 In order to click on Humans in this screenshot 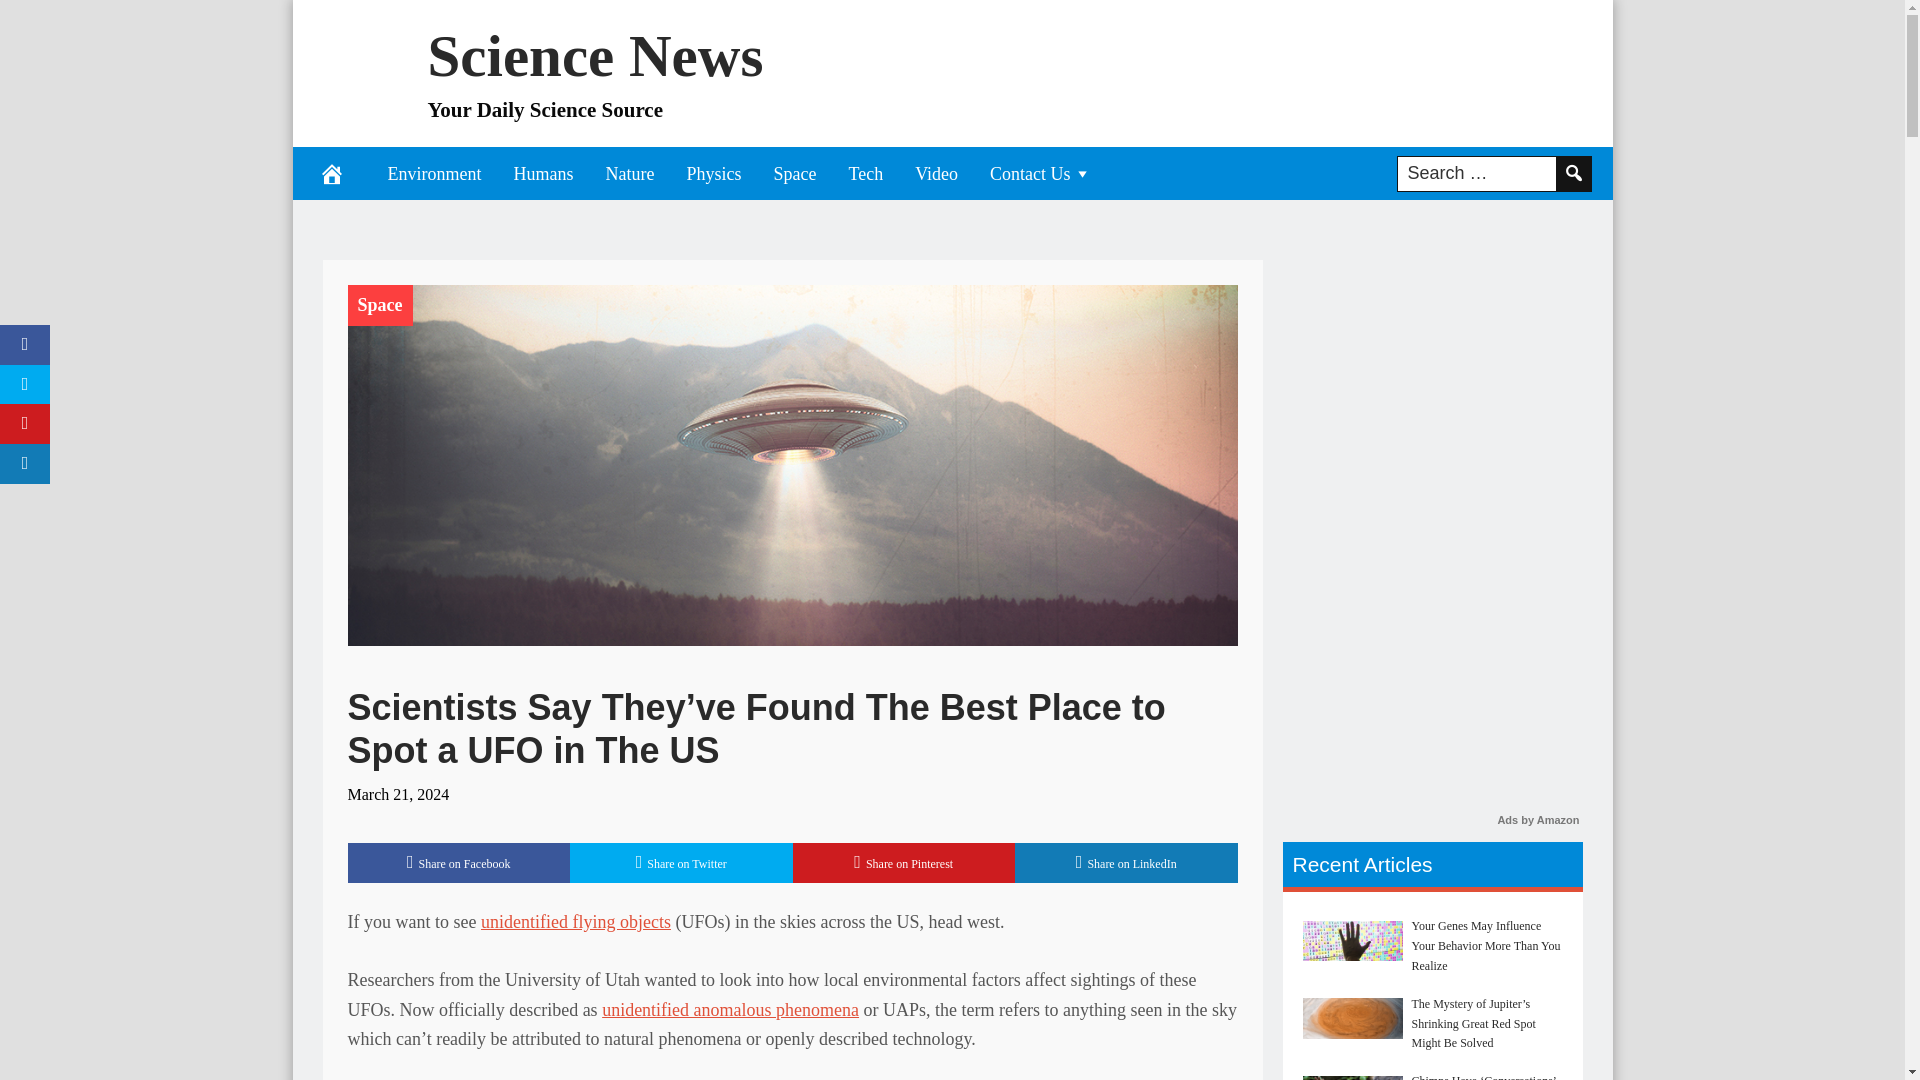, I will do `click(543, 172)`.